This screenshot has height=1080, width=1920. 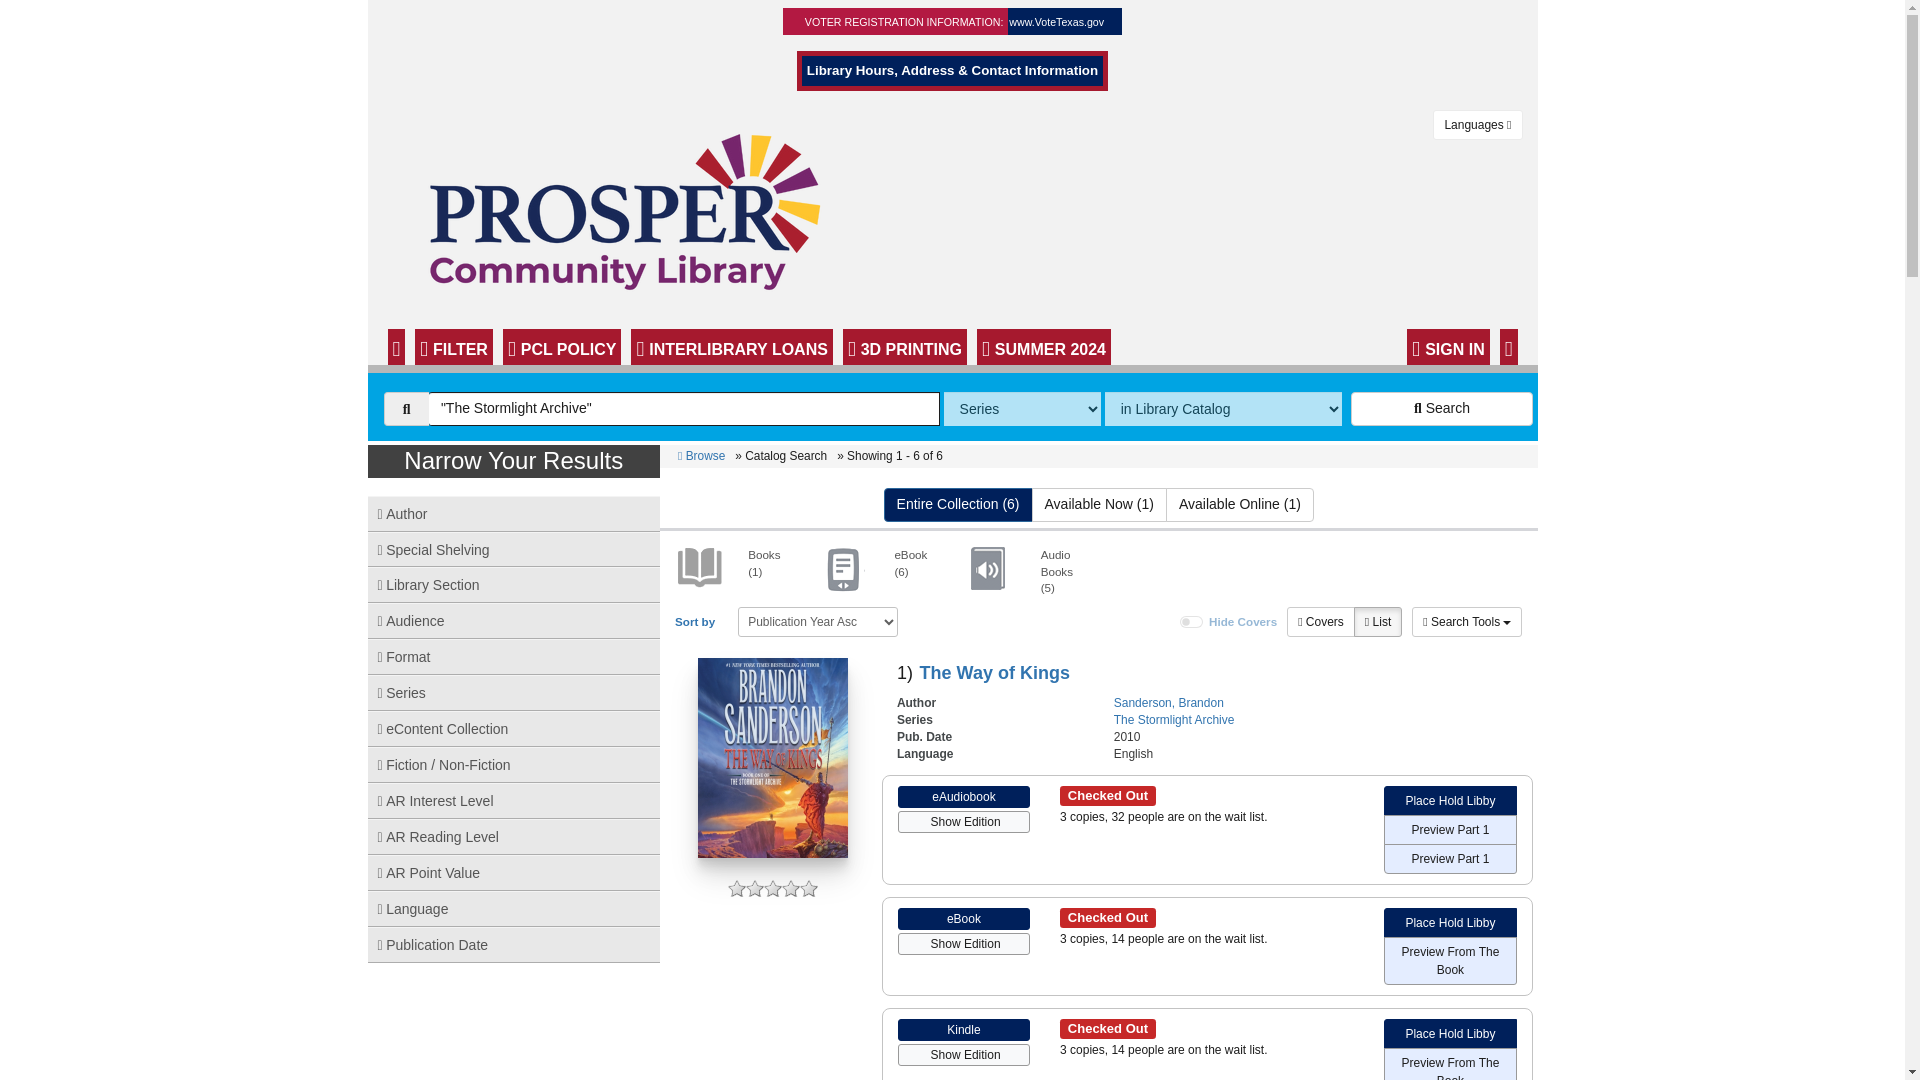 What do you see at coordinates (905, 22) in the screenshot?
I see `VOTER REGISTRATION INFORMATION: ` at bounding box center [905, 22].